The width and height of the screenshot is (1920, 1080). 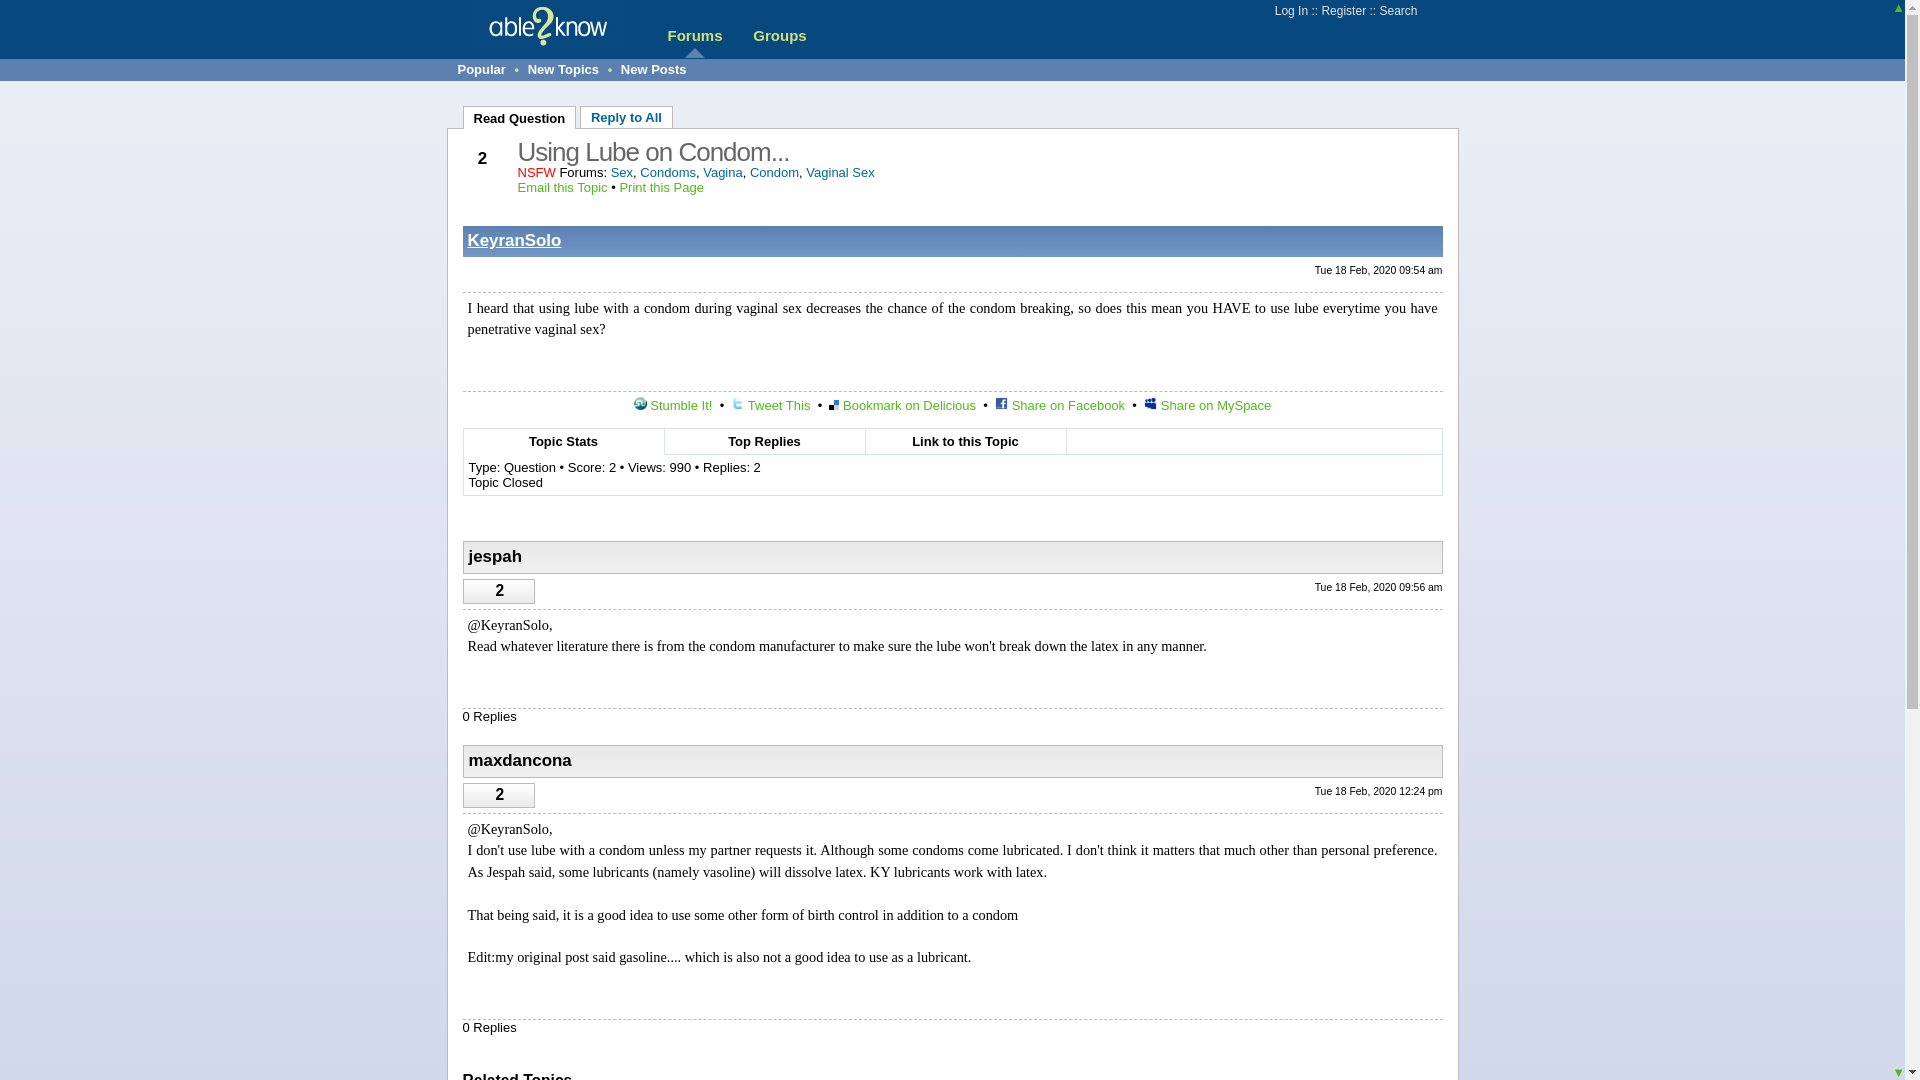 I want to click on Log In, so click(x=1290, y=11).